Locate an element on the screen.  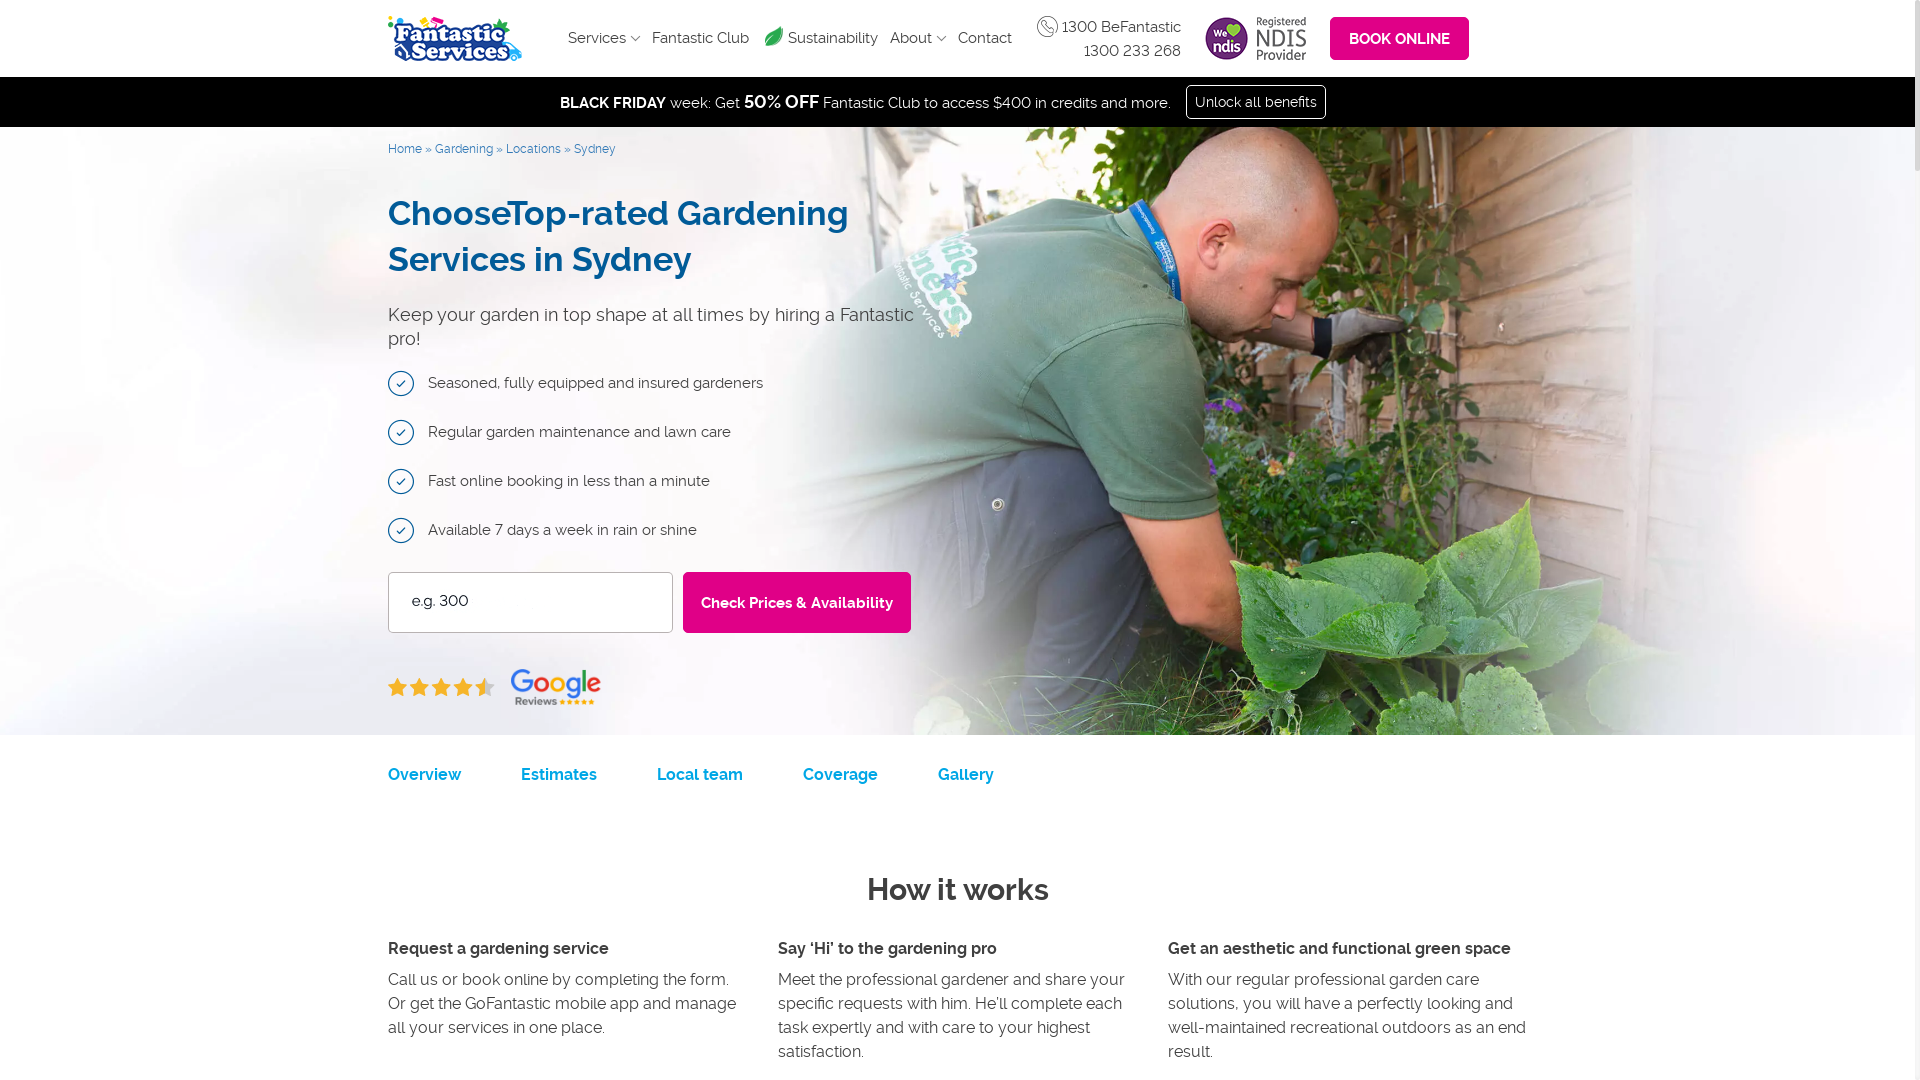
Home is located at coordinates (405, 148).